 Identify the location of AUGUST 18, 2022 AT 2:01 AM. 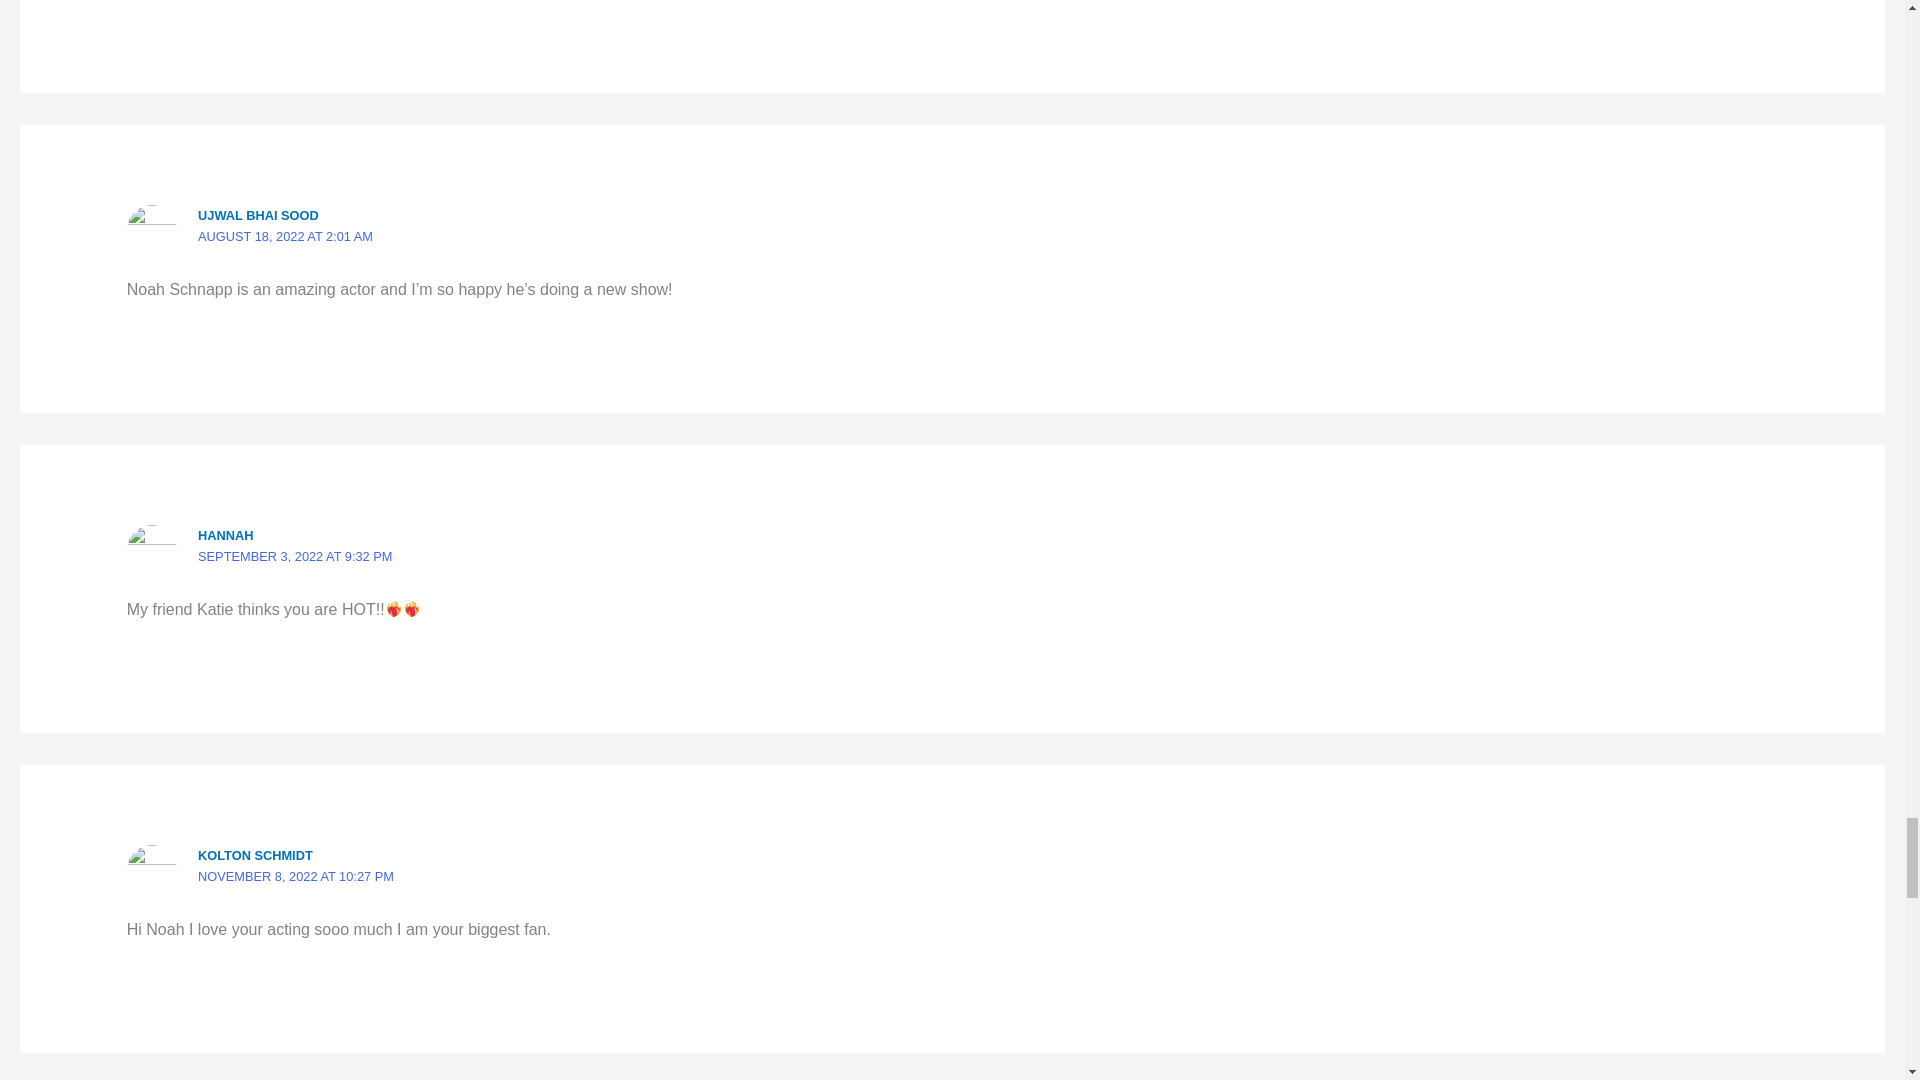
(284, 236).